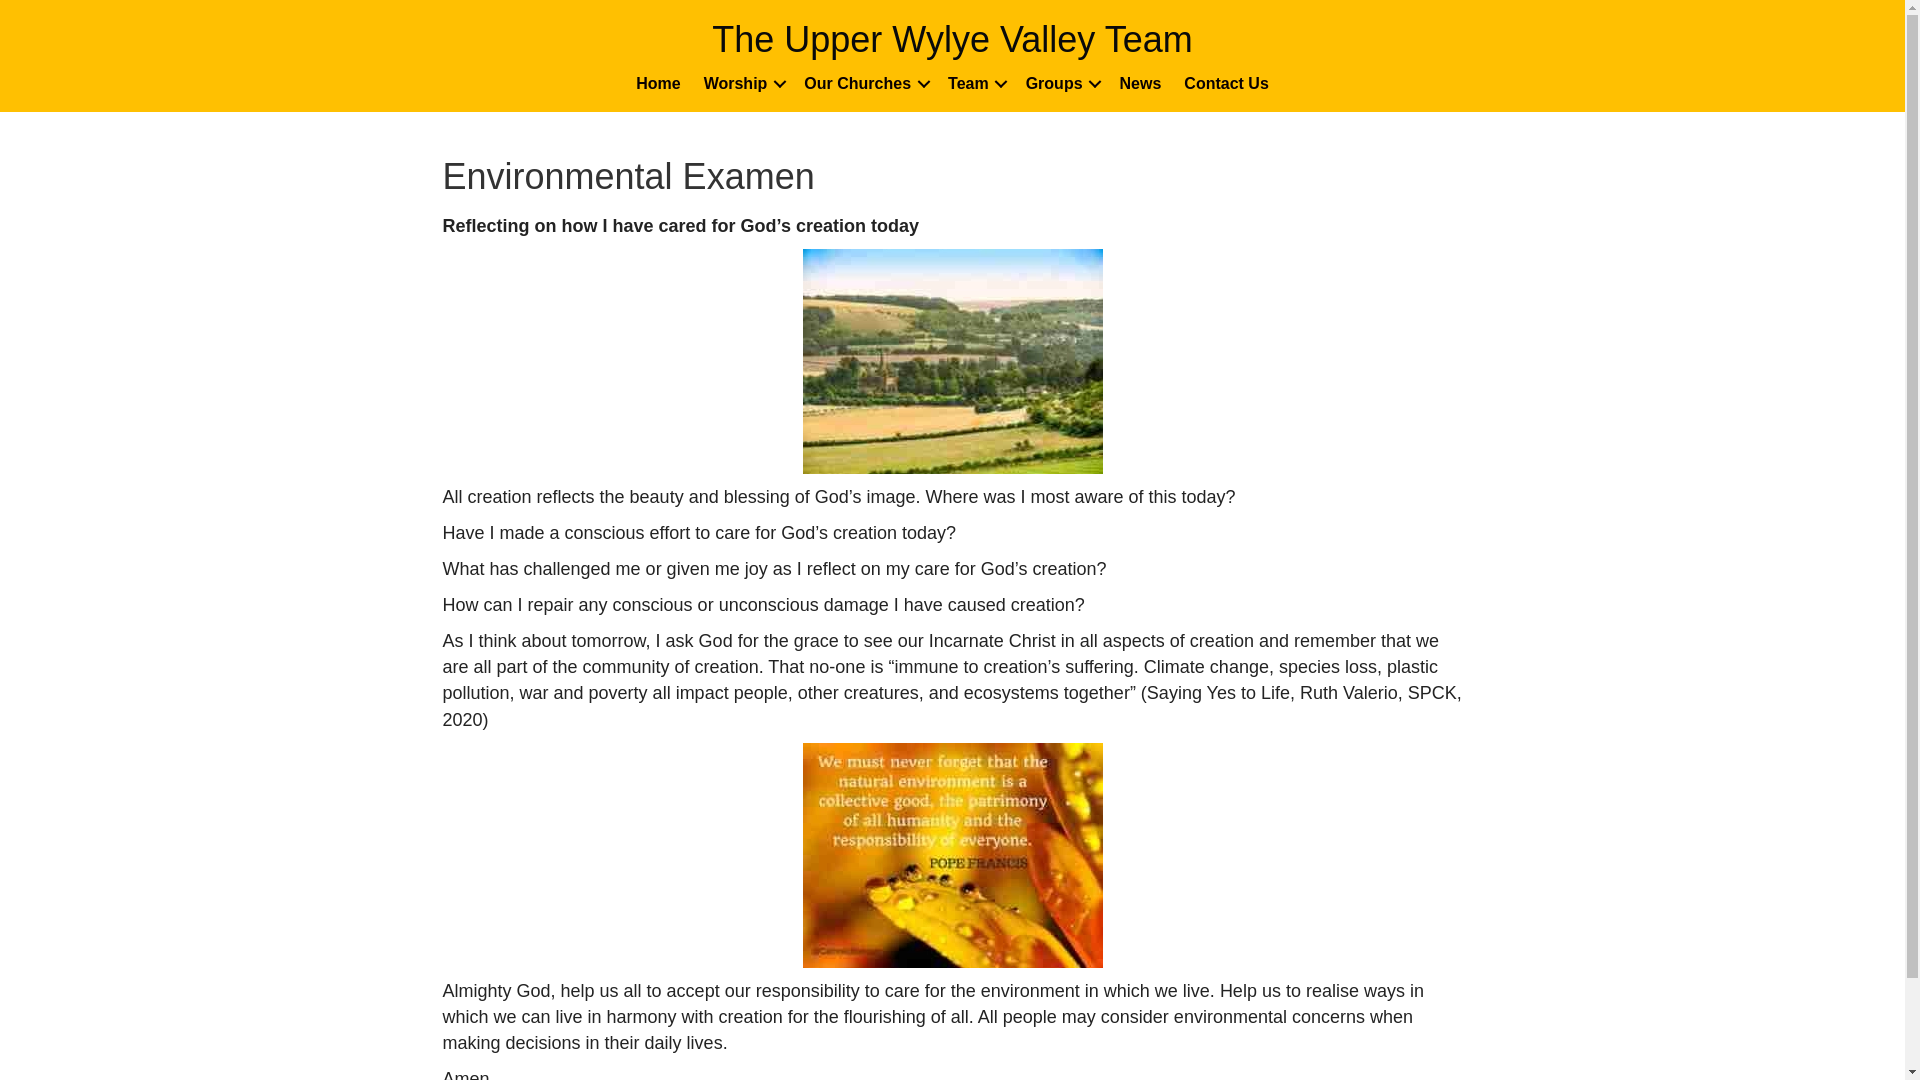 The height and width of the screenshot is (1080, 1920). What do you see at coordinates (742, 83) in the screenshot?
I see `Worship` at bounding box center [742, 83].